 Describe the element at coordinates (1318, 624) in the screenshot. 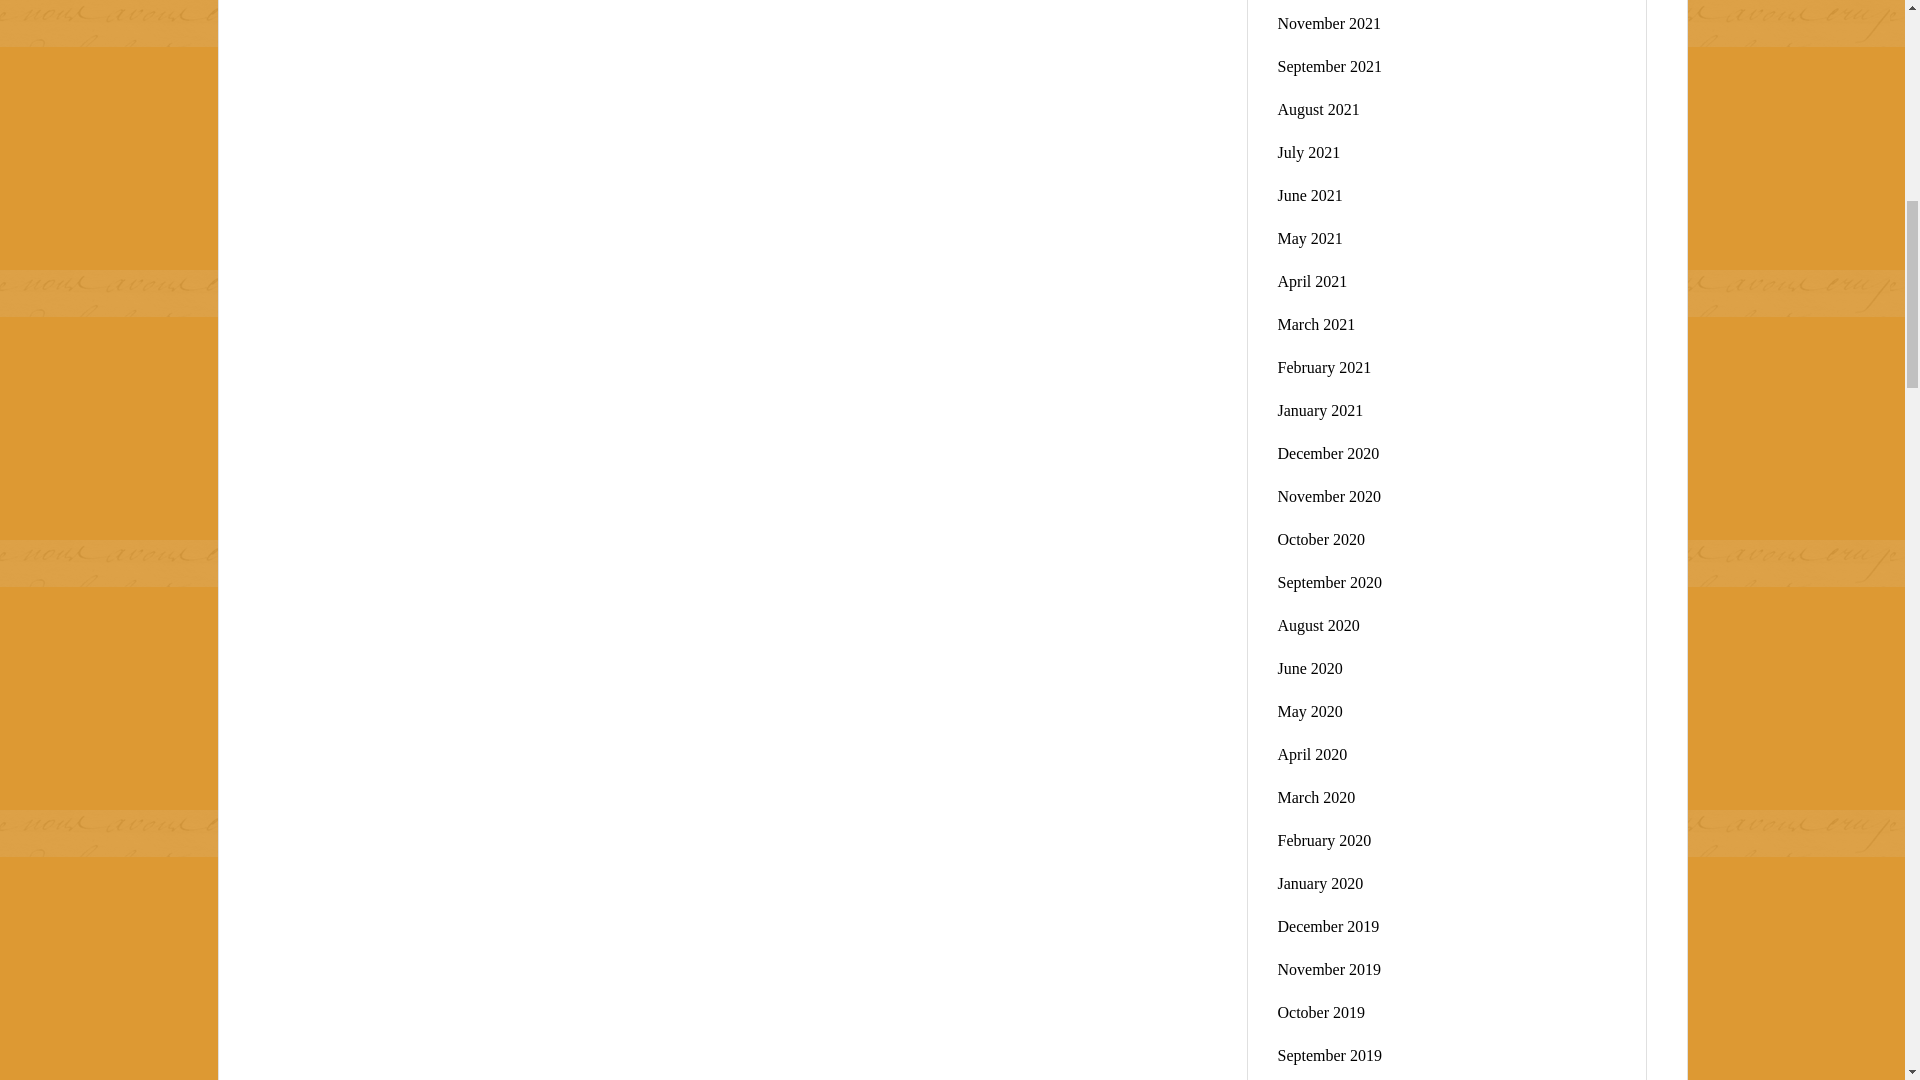

I see `August 2020` at that location.